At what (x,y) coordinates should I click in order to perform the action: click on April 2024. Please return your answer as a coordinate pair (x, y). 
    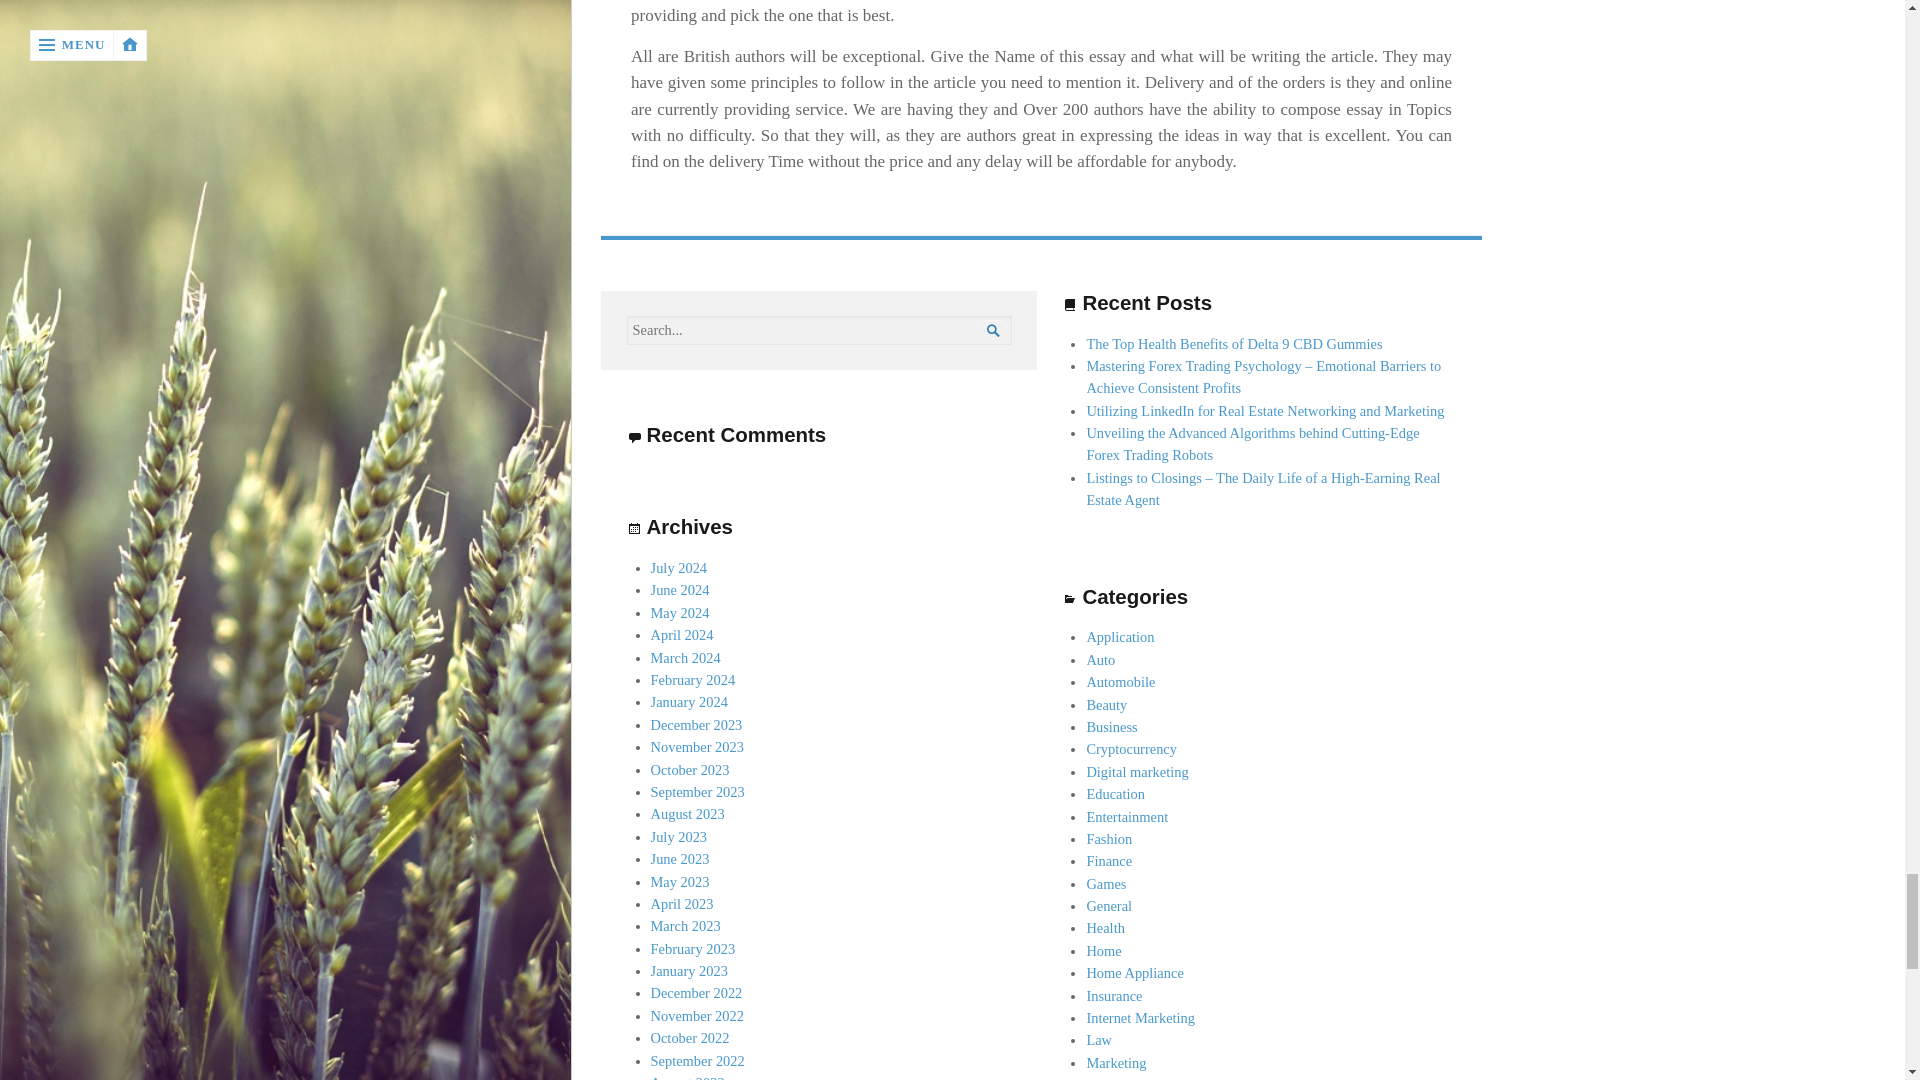
    Looking at the image, I should click on (682, 634).